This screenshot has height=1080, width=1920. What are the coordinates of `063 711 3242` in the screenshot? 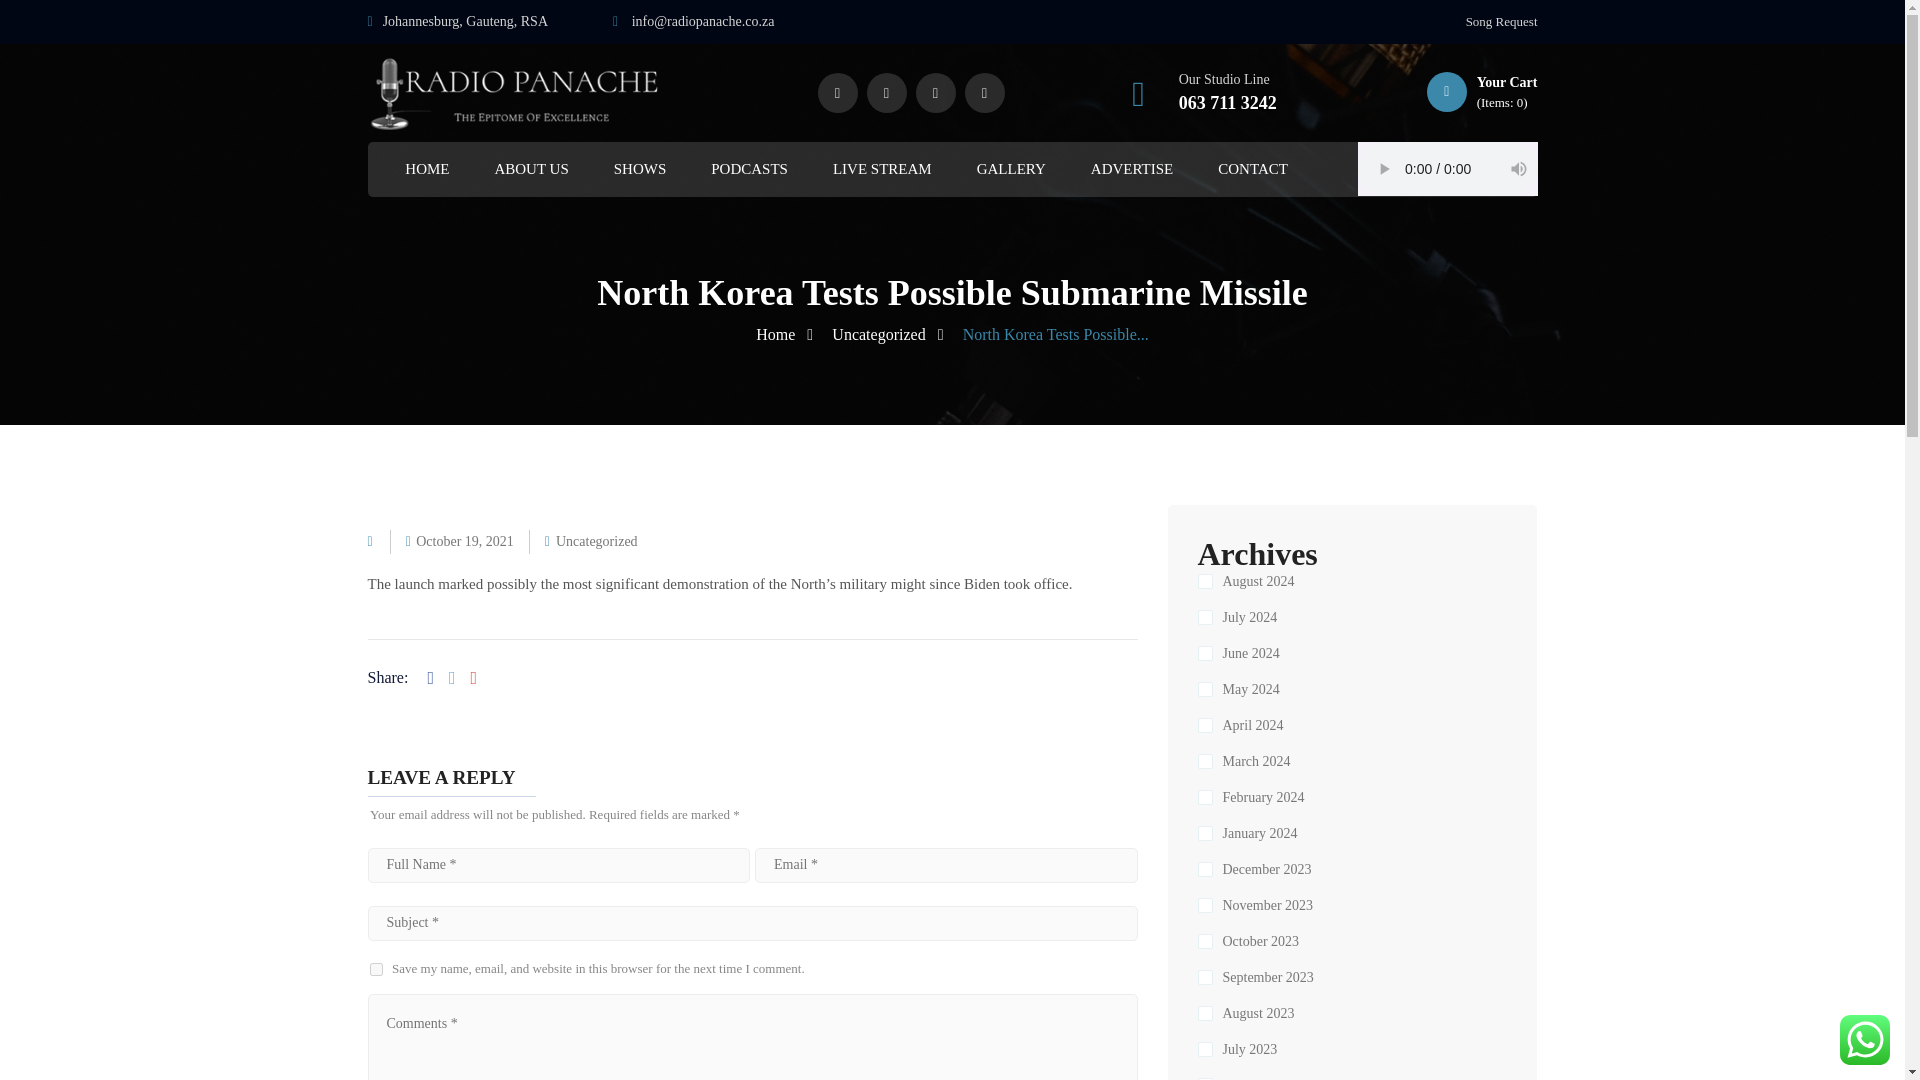 It's located at (1227, 102).